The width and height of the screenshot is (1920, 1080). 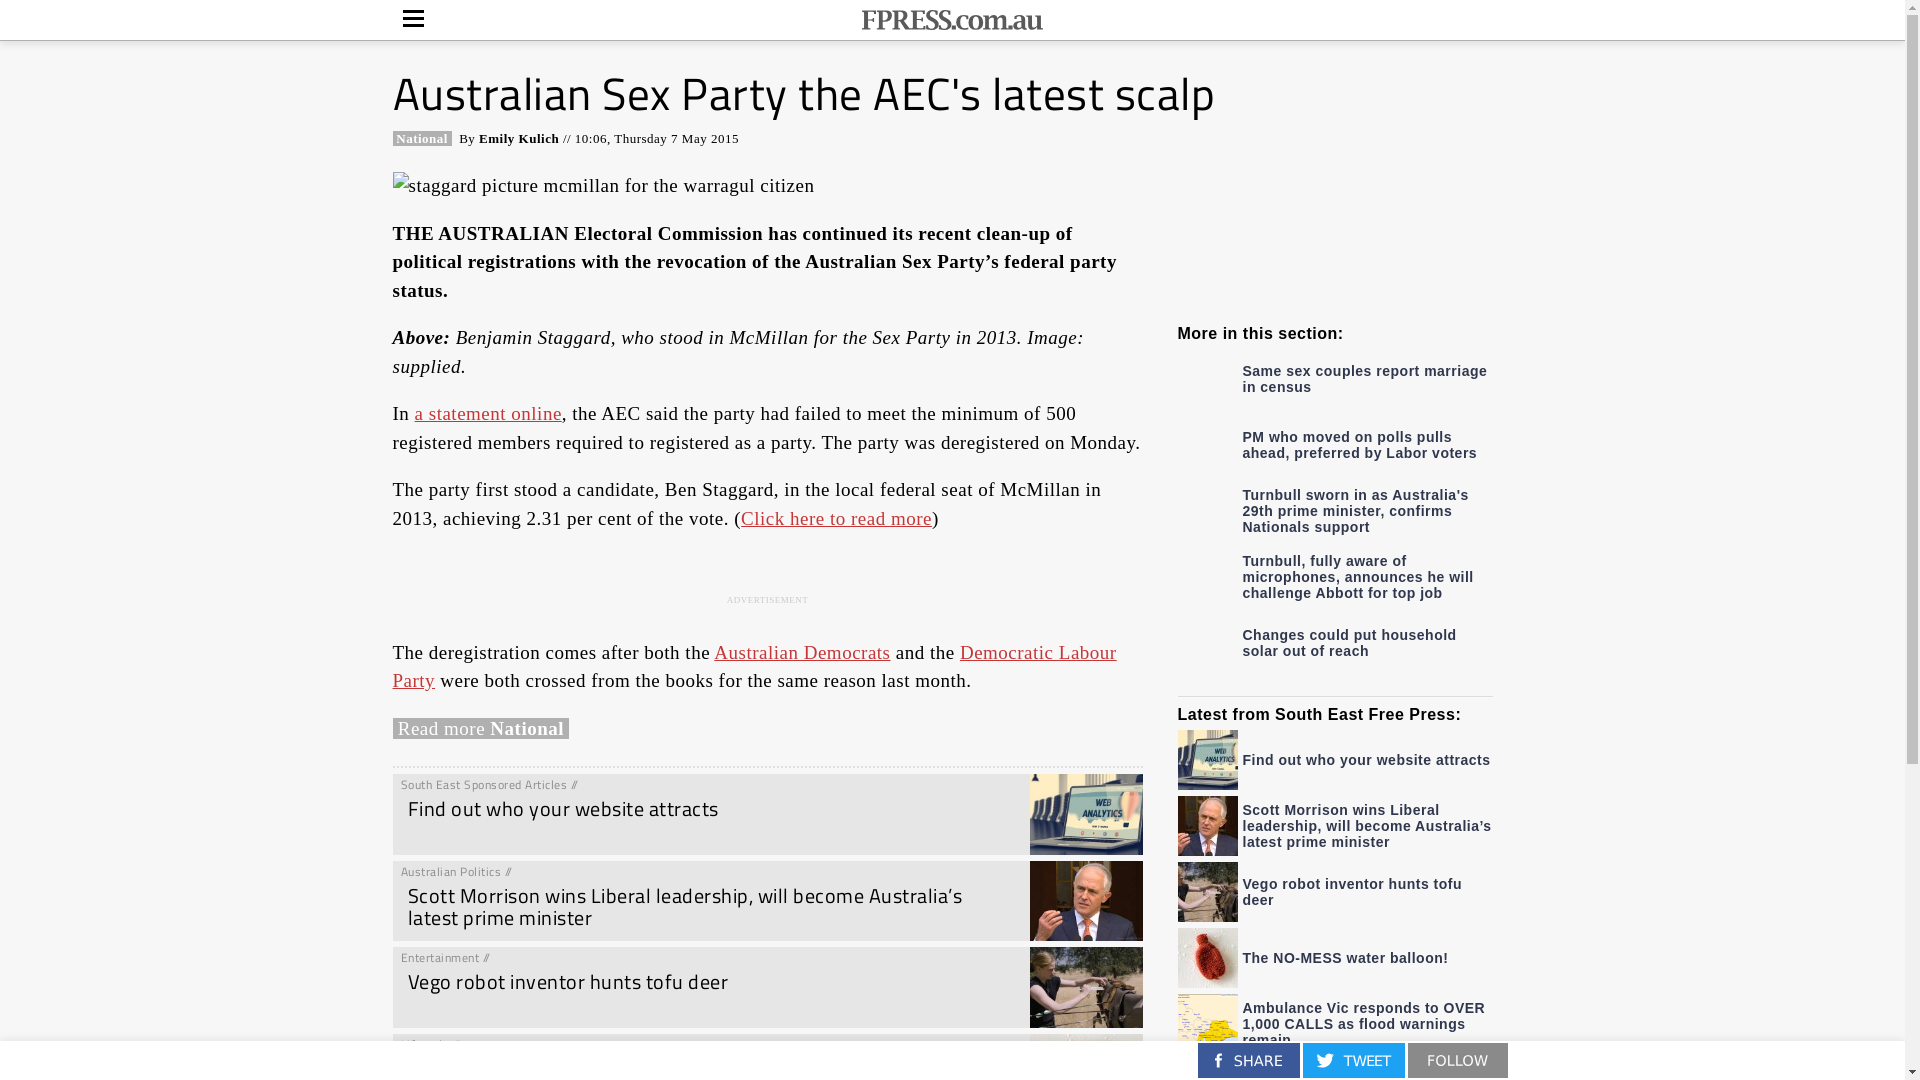 What do you see at coordinates (1336, 650) in the screenshot?
I see `Changes could put household solar out of reach` at bounding box center [1336, 650].